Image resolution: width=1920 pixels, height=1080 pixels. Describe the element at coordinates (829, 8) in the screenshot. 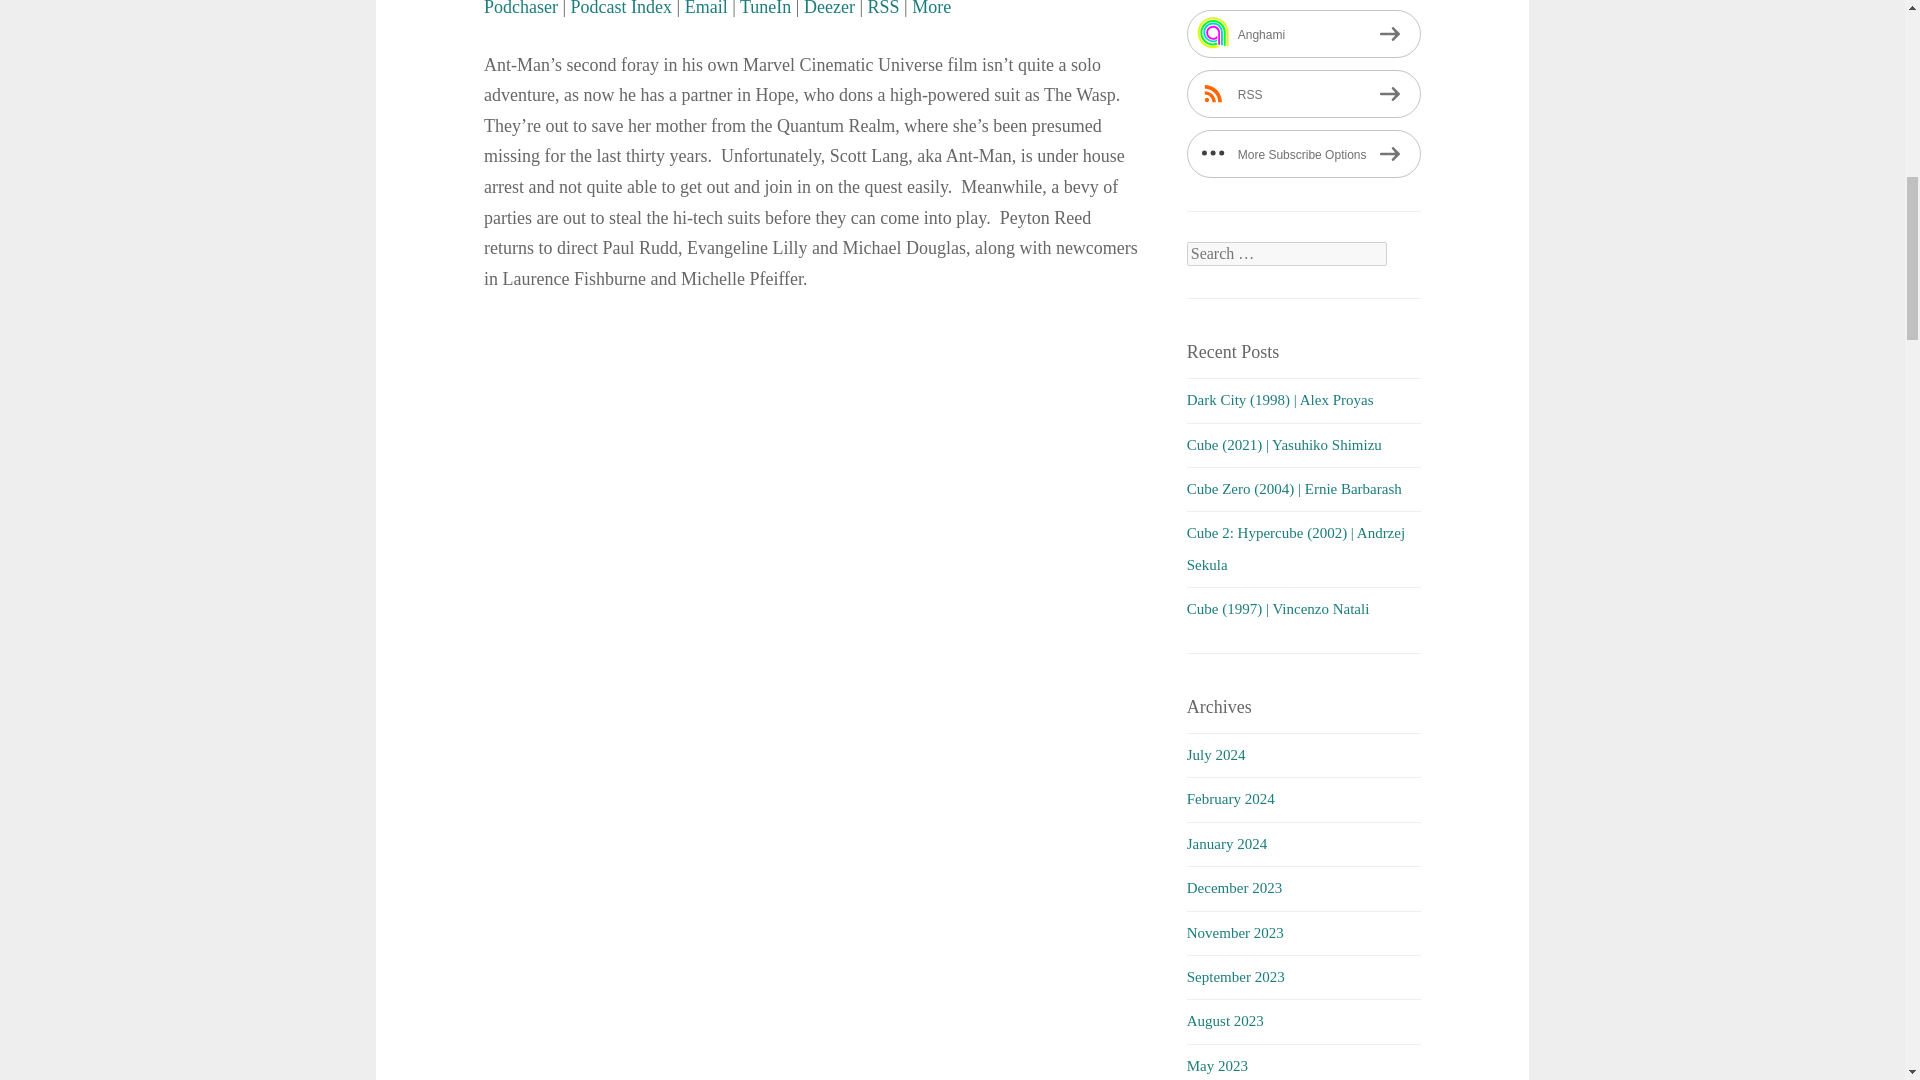

I see `Subscribe on Deezer` at that location.